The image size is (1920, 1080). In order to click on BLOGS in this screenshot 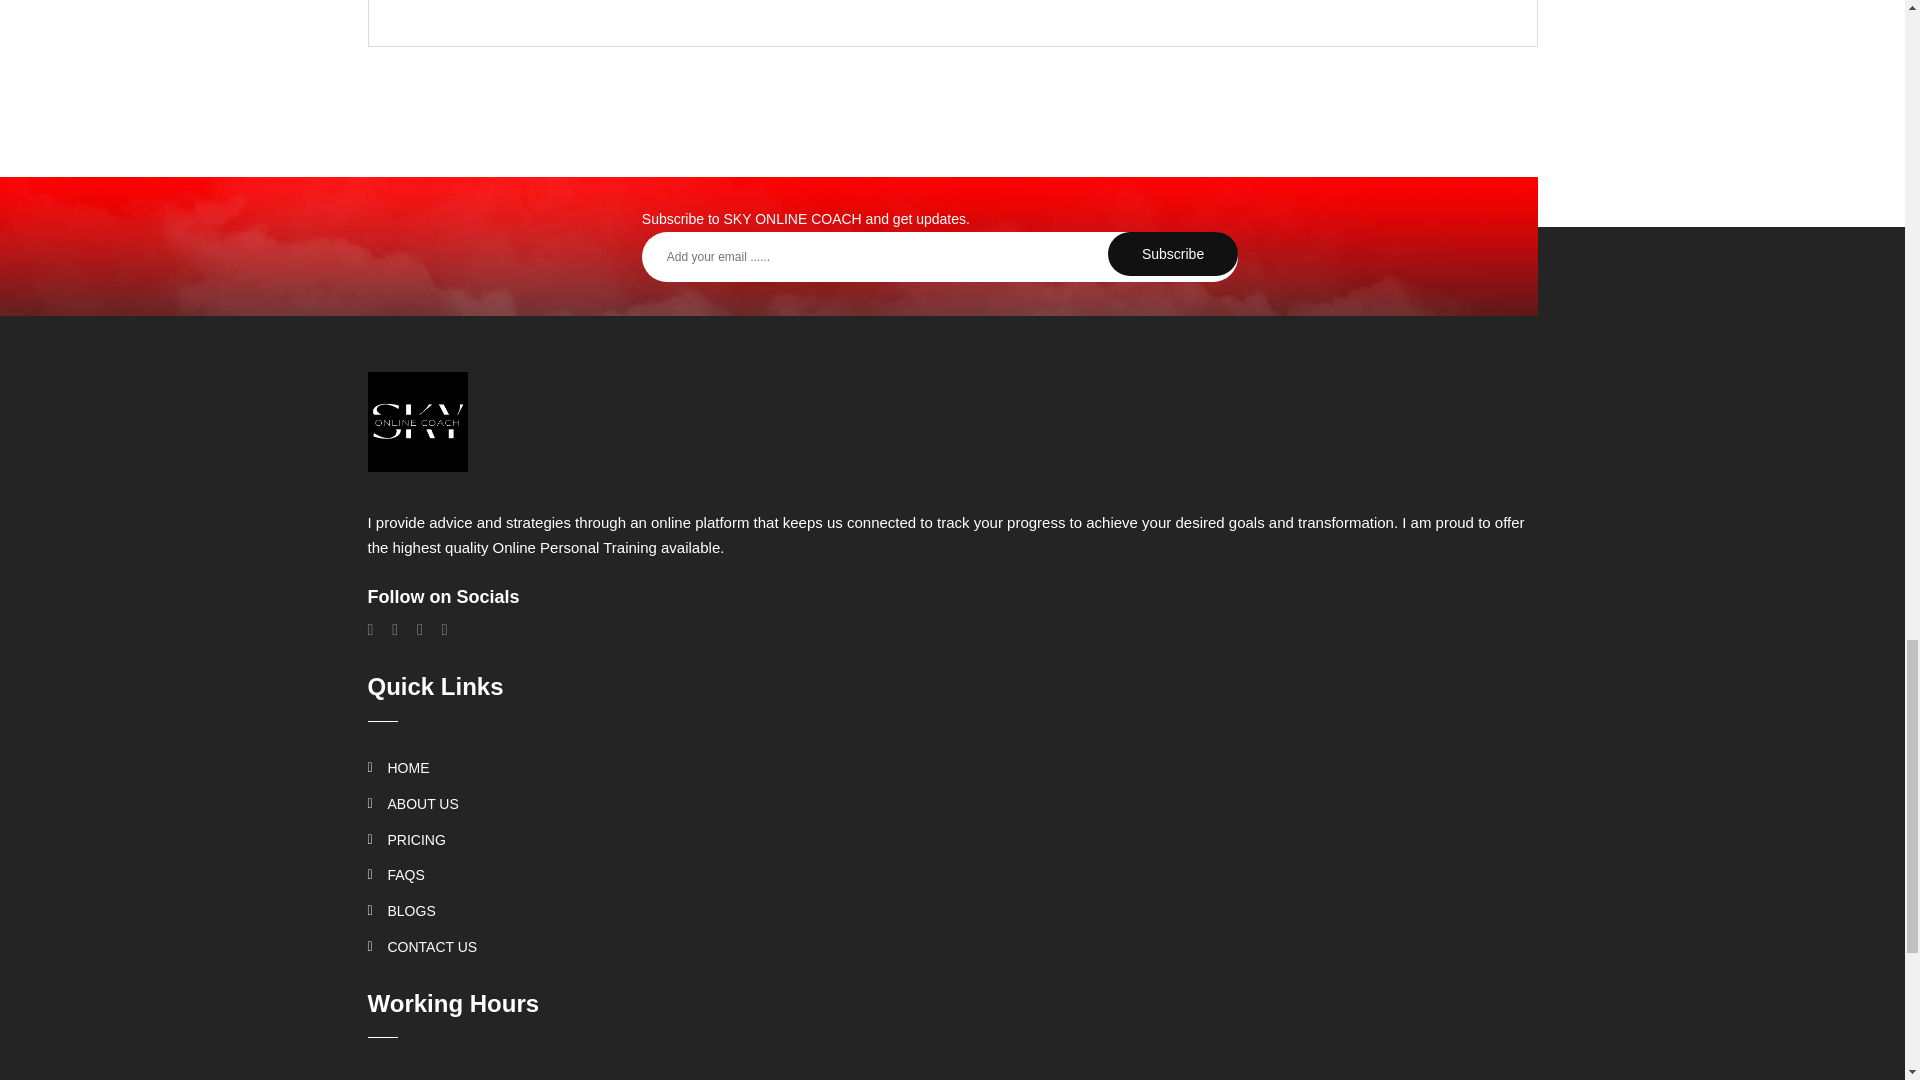, I will do `click(402, 910)`.